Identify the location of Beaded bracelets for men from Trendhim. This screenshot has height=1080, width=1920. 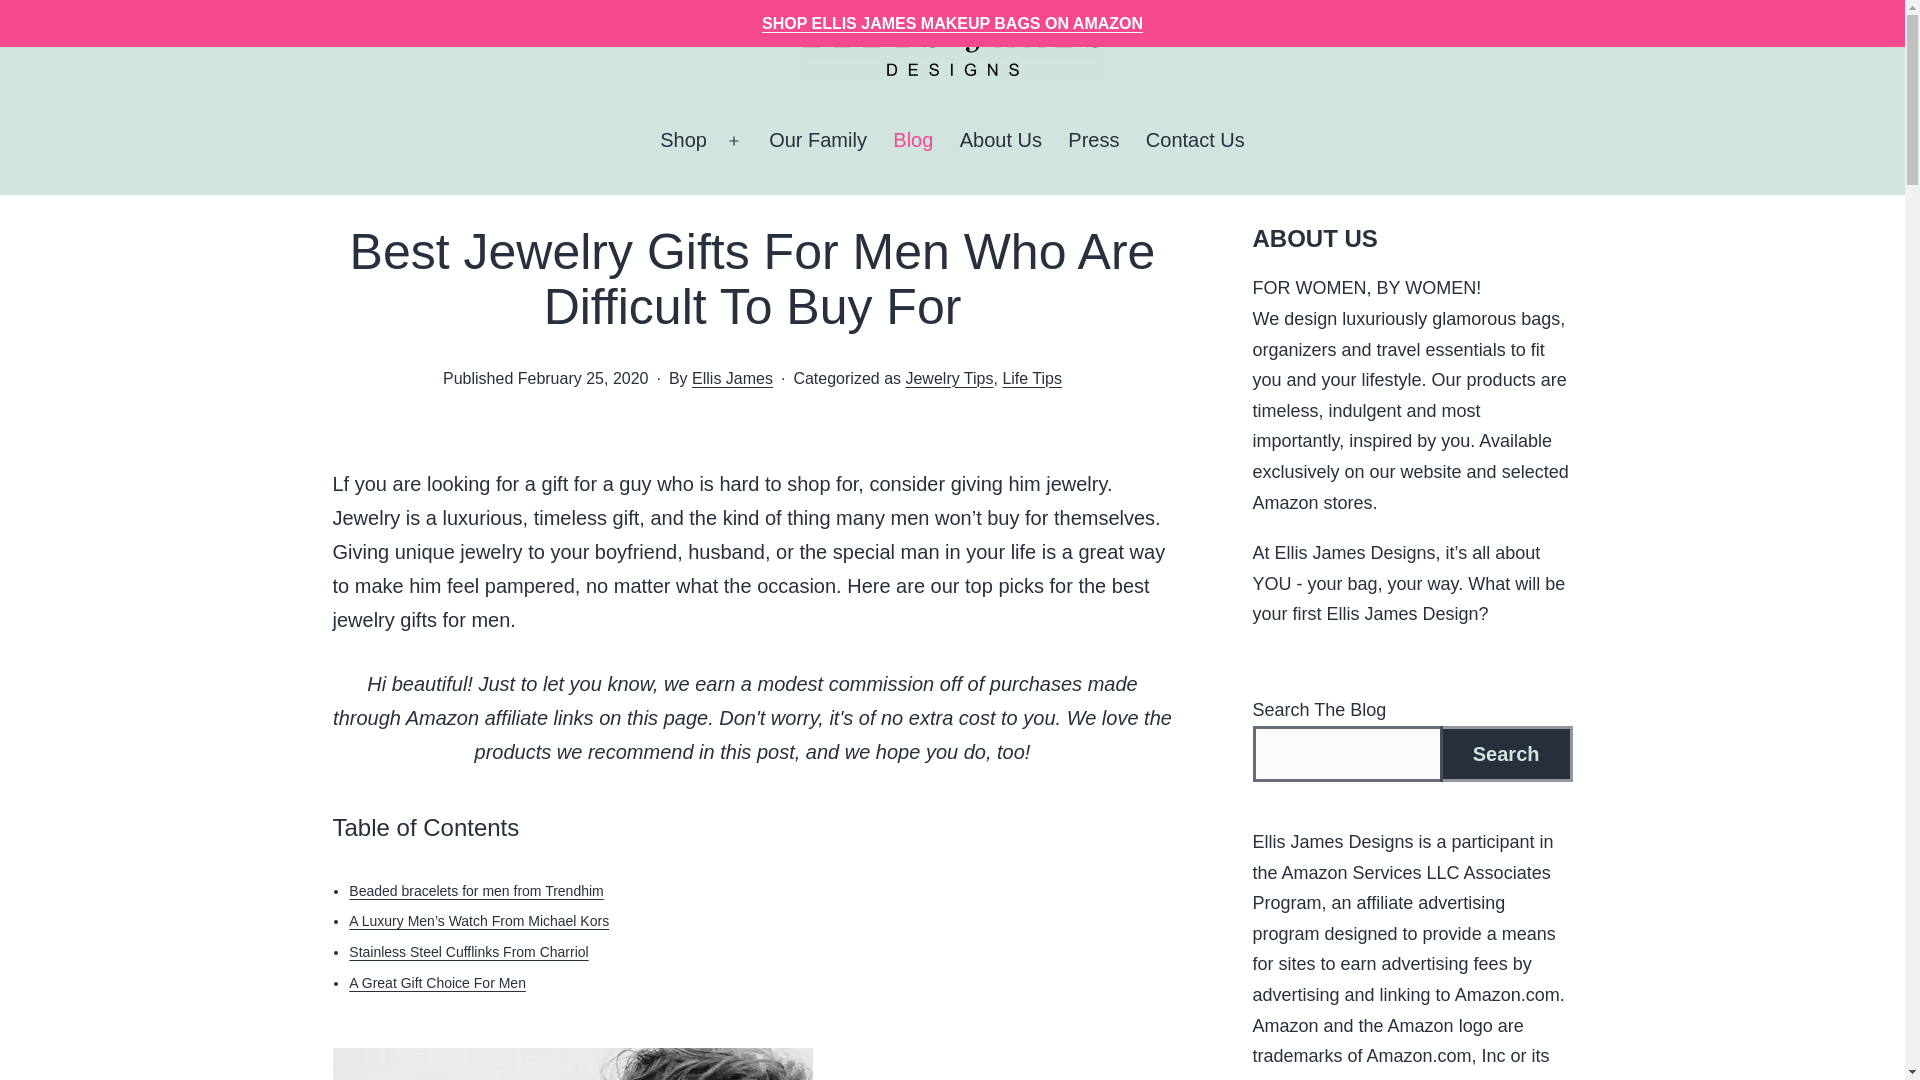
(476, 890).